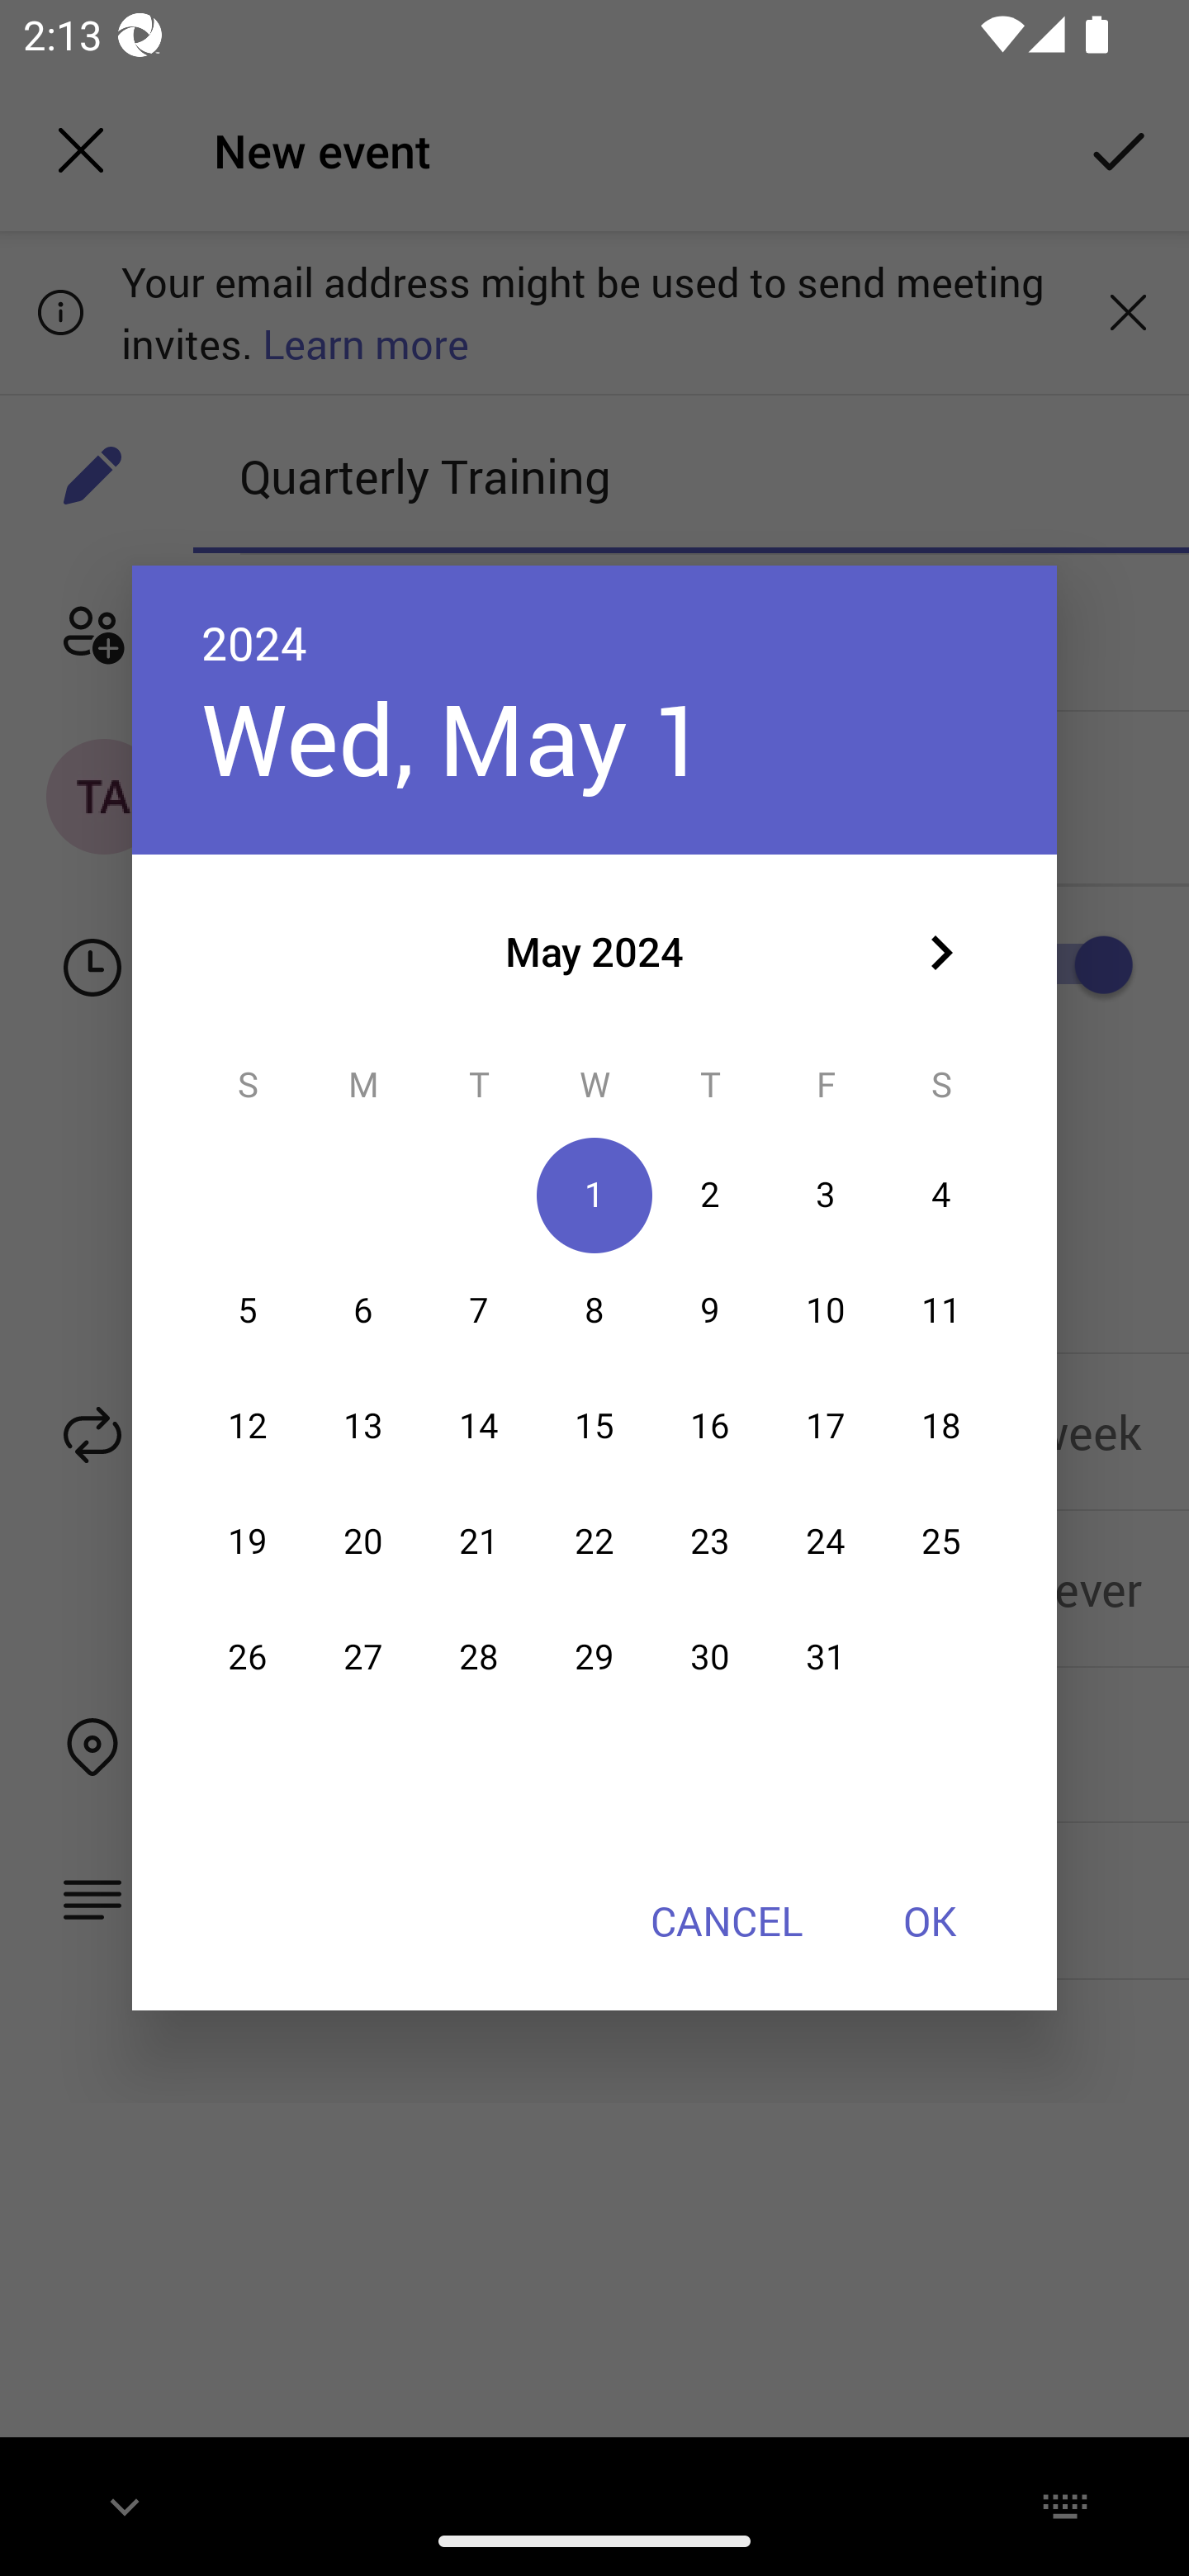 This screenshot has width=1189, height=2576. Describe the element at coordinates (710, 1541) in the screenshot. I see `23 23 May 2024` at that location.